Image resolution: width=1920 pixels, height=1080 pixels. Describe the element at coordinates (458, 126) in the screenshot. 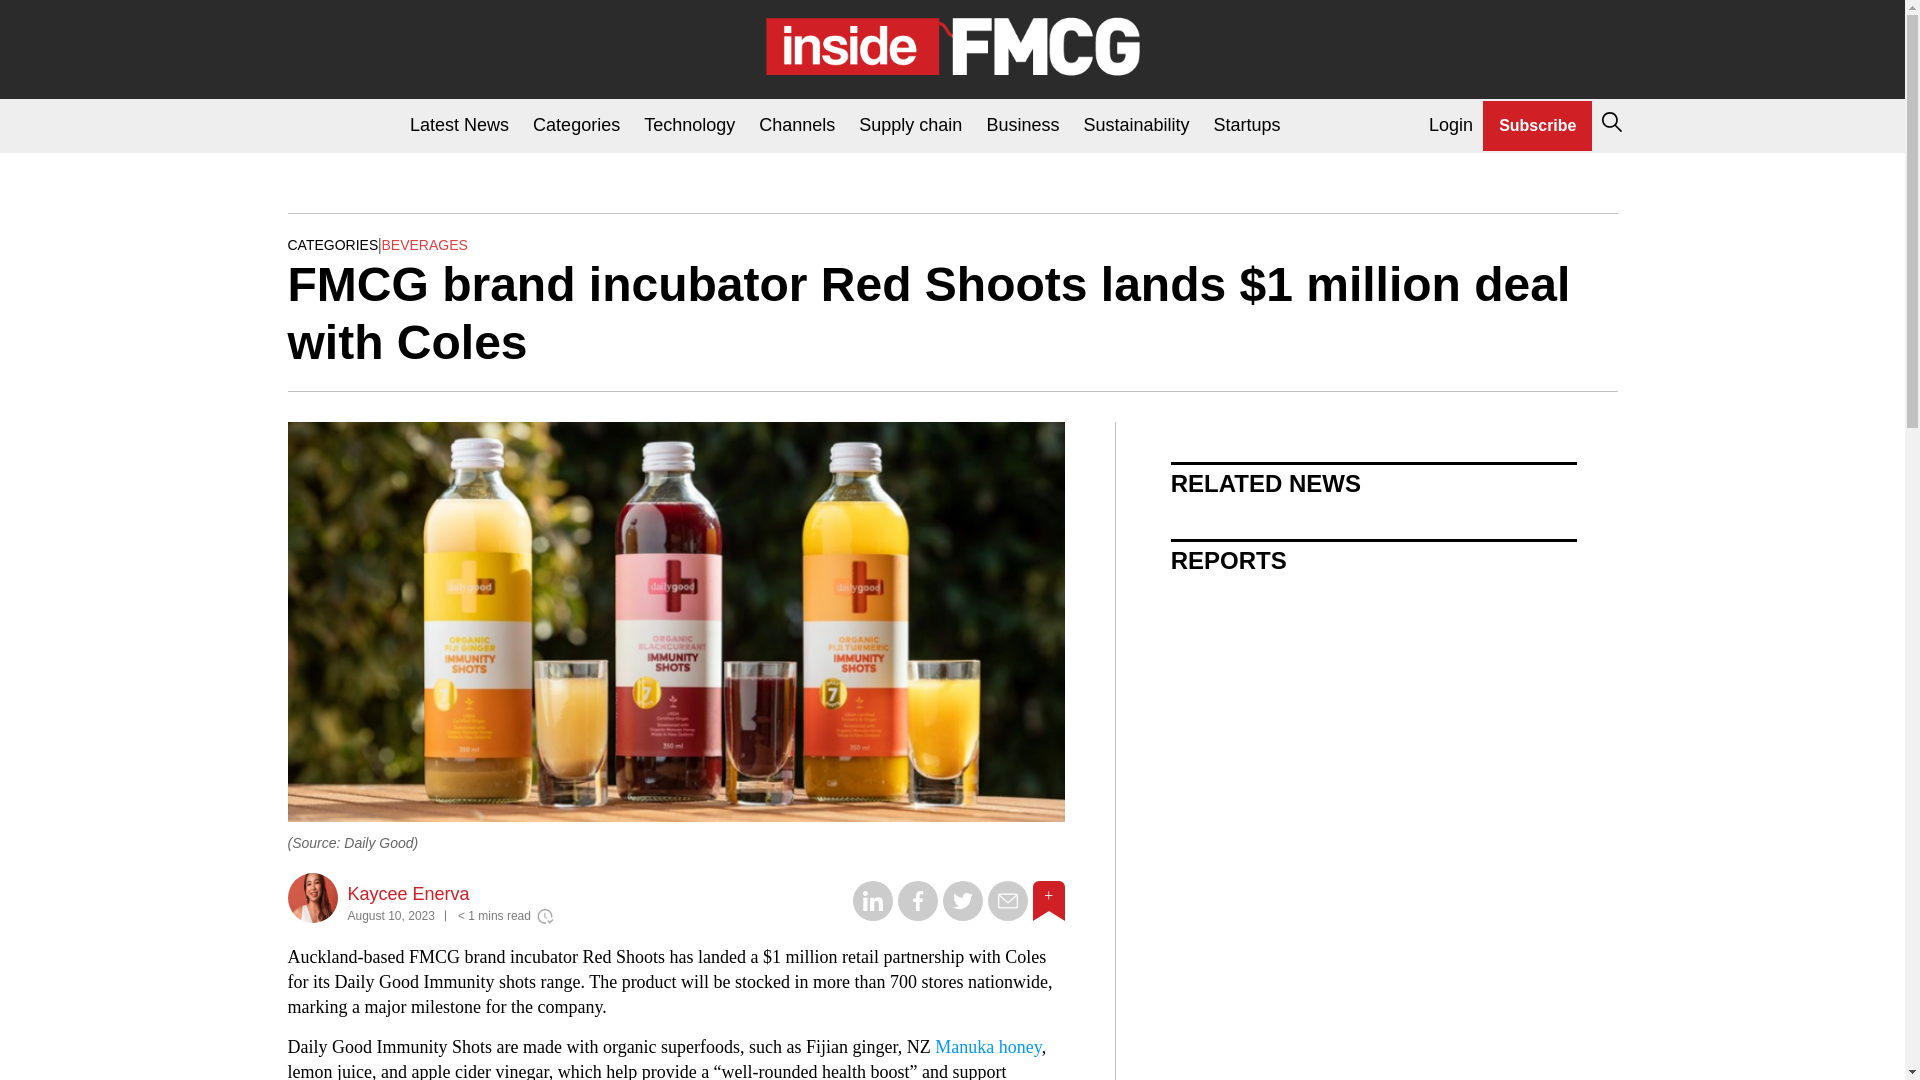

I see `Latest News` at that location.